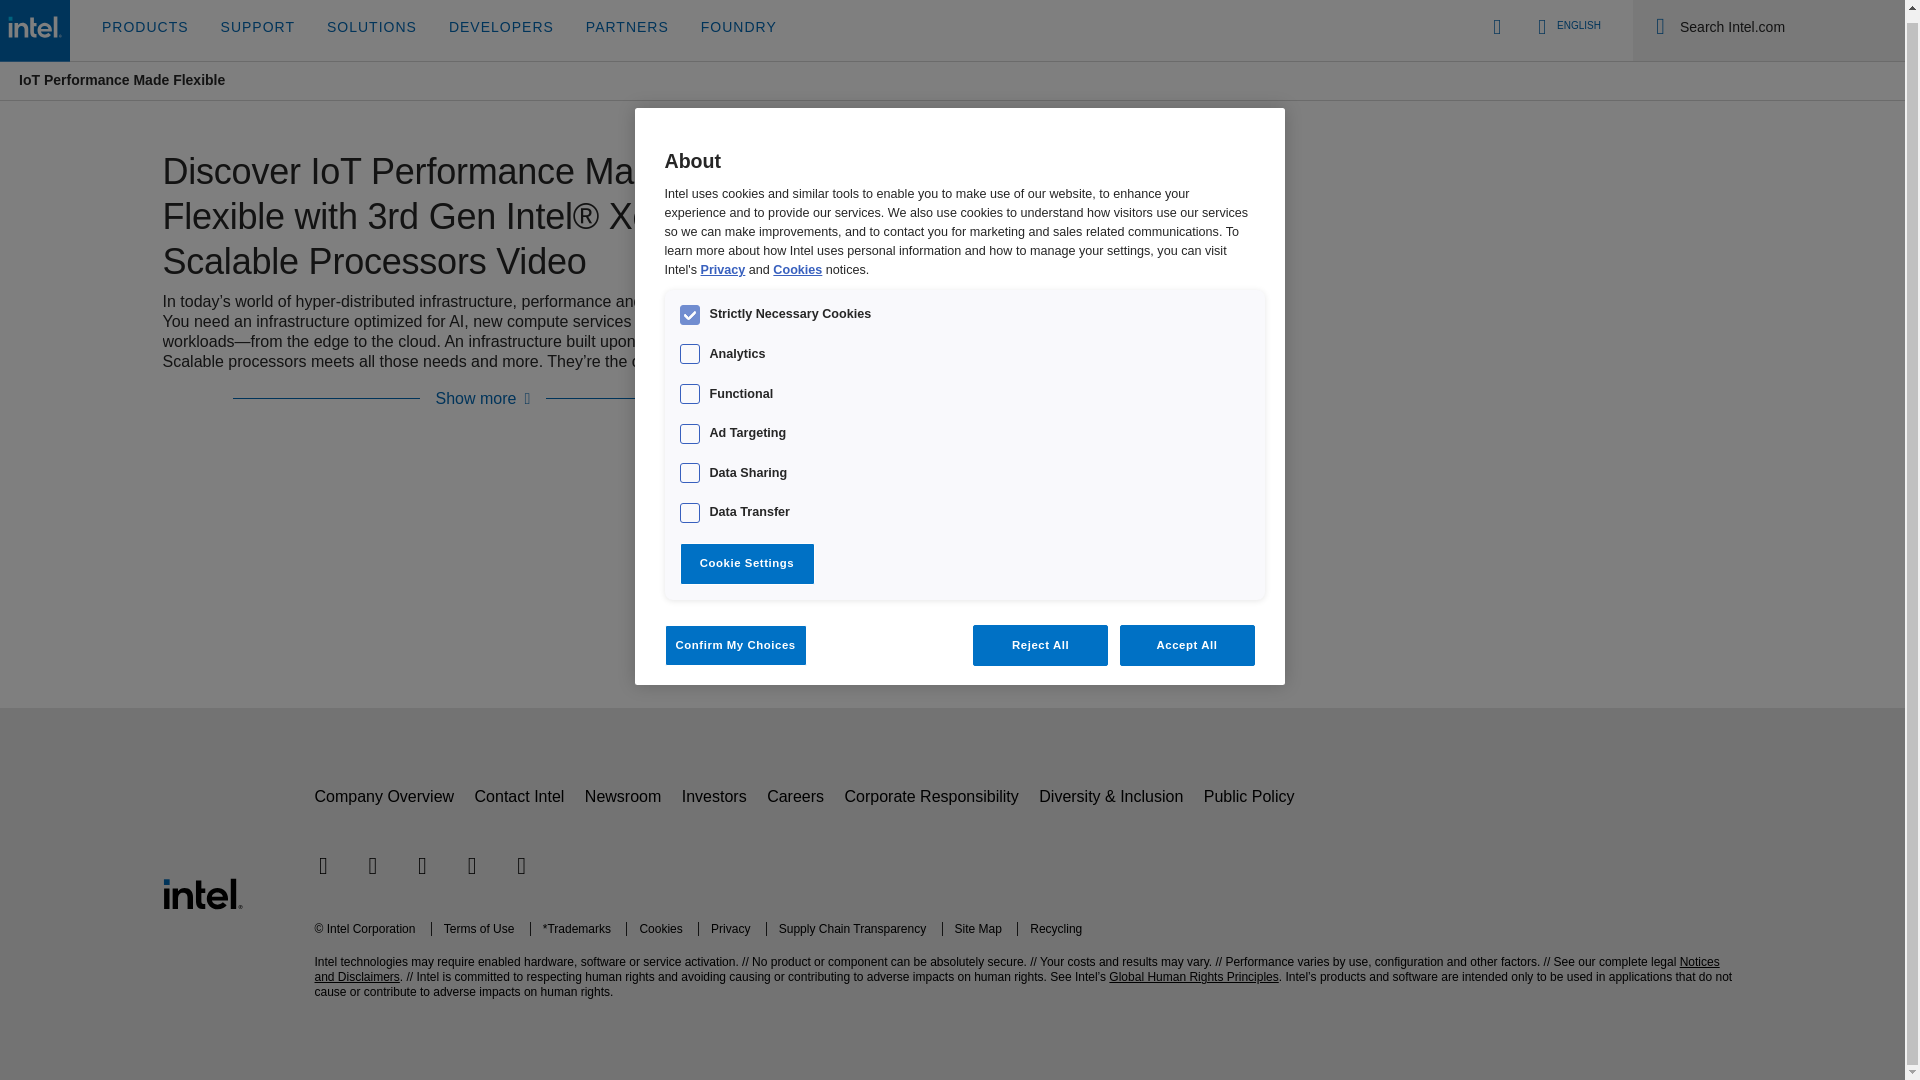  What do you see at coordinates (146, 30) in the screenshot?
I see `PRODUCTS` at bounding box center [146, 30].